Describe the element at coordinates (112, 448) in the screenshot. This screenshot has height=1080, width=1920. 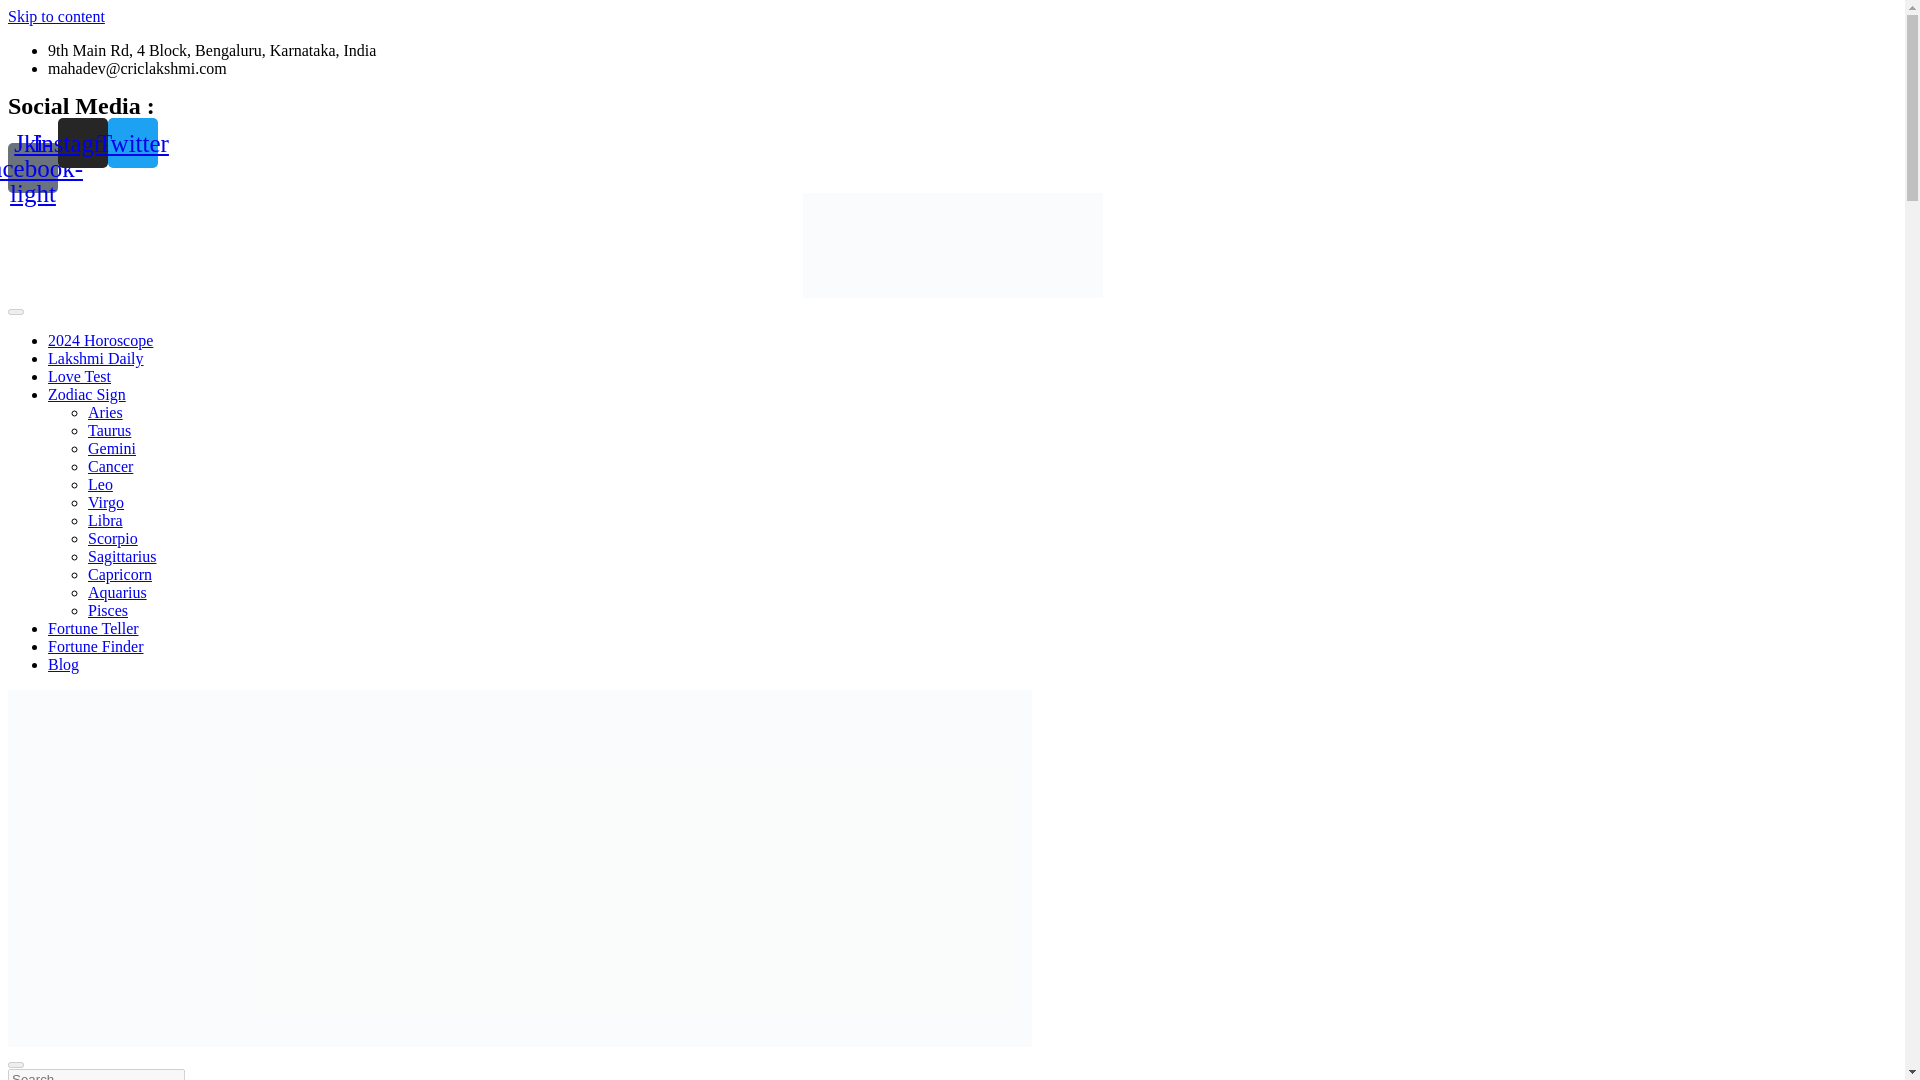
I see `Gemini` at that location.